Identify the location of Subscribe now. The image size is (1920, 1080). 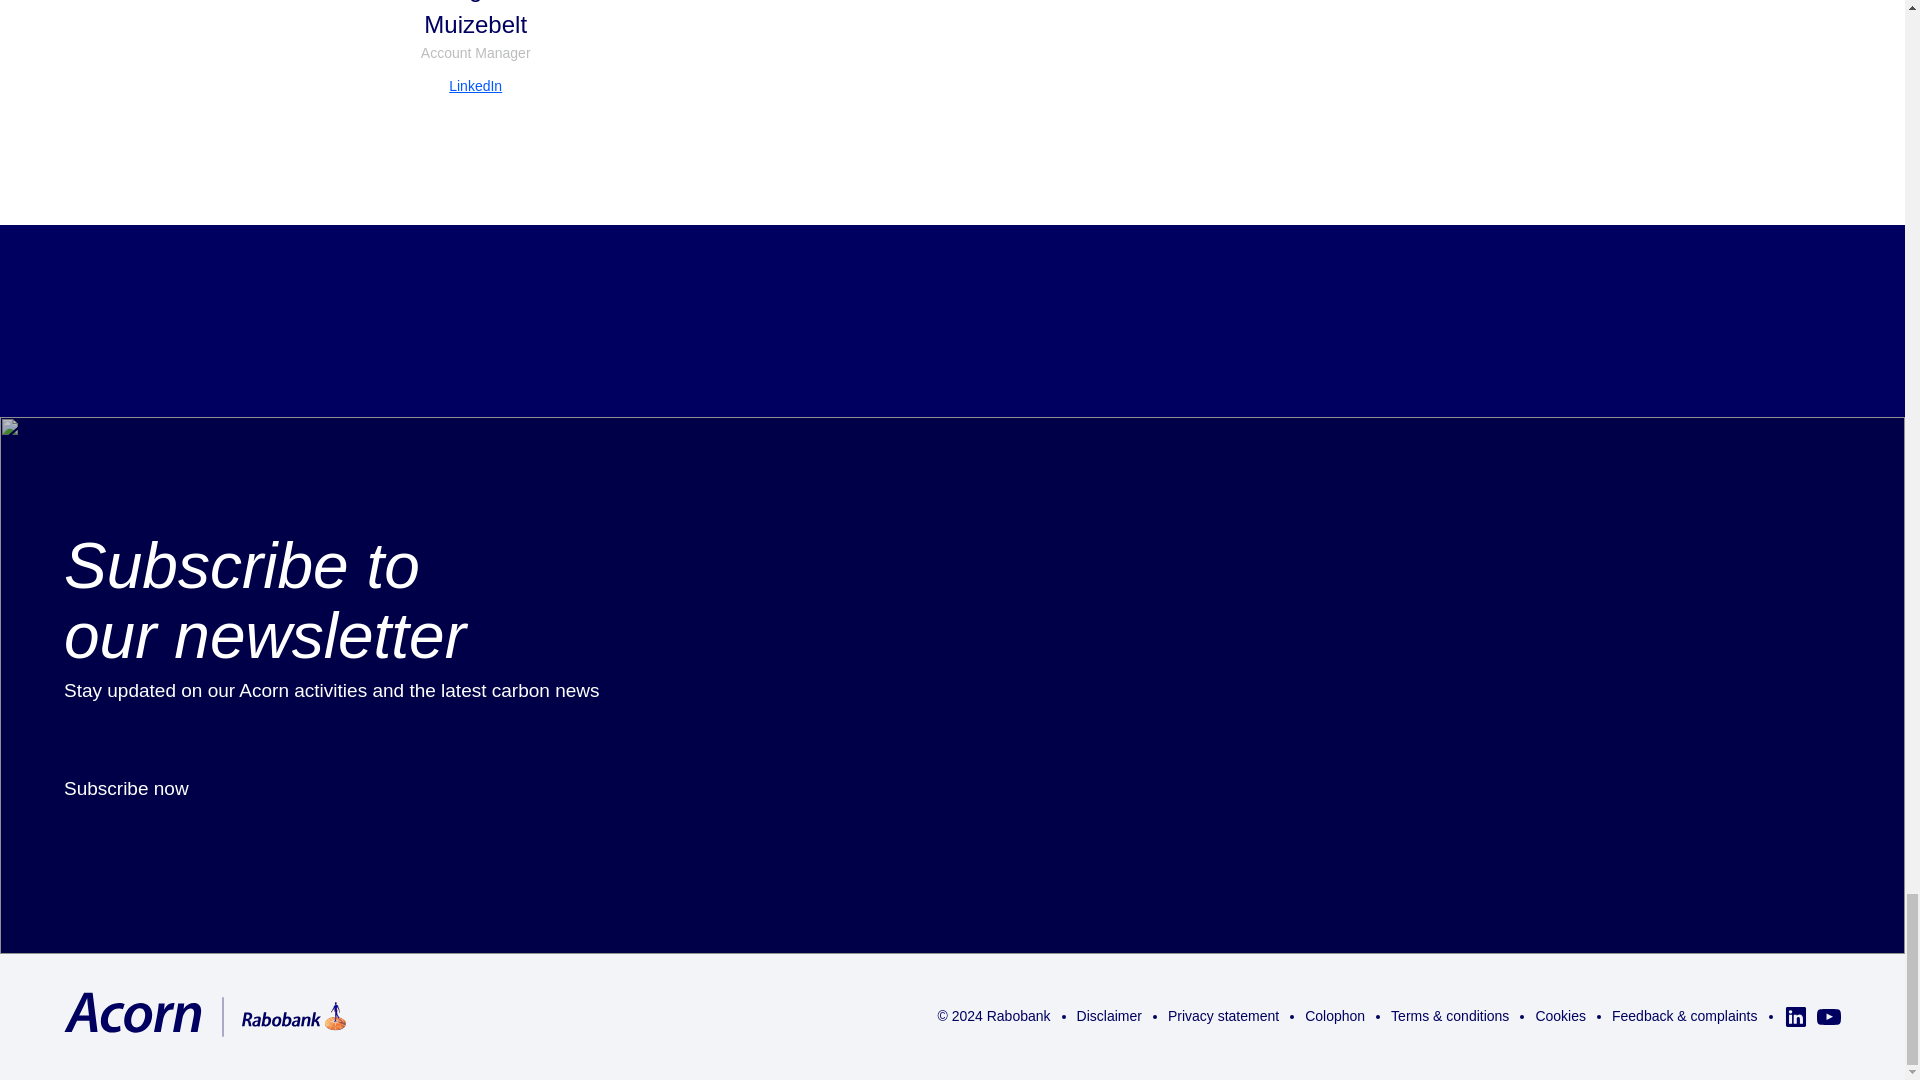
(200, 789).